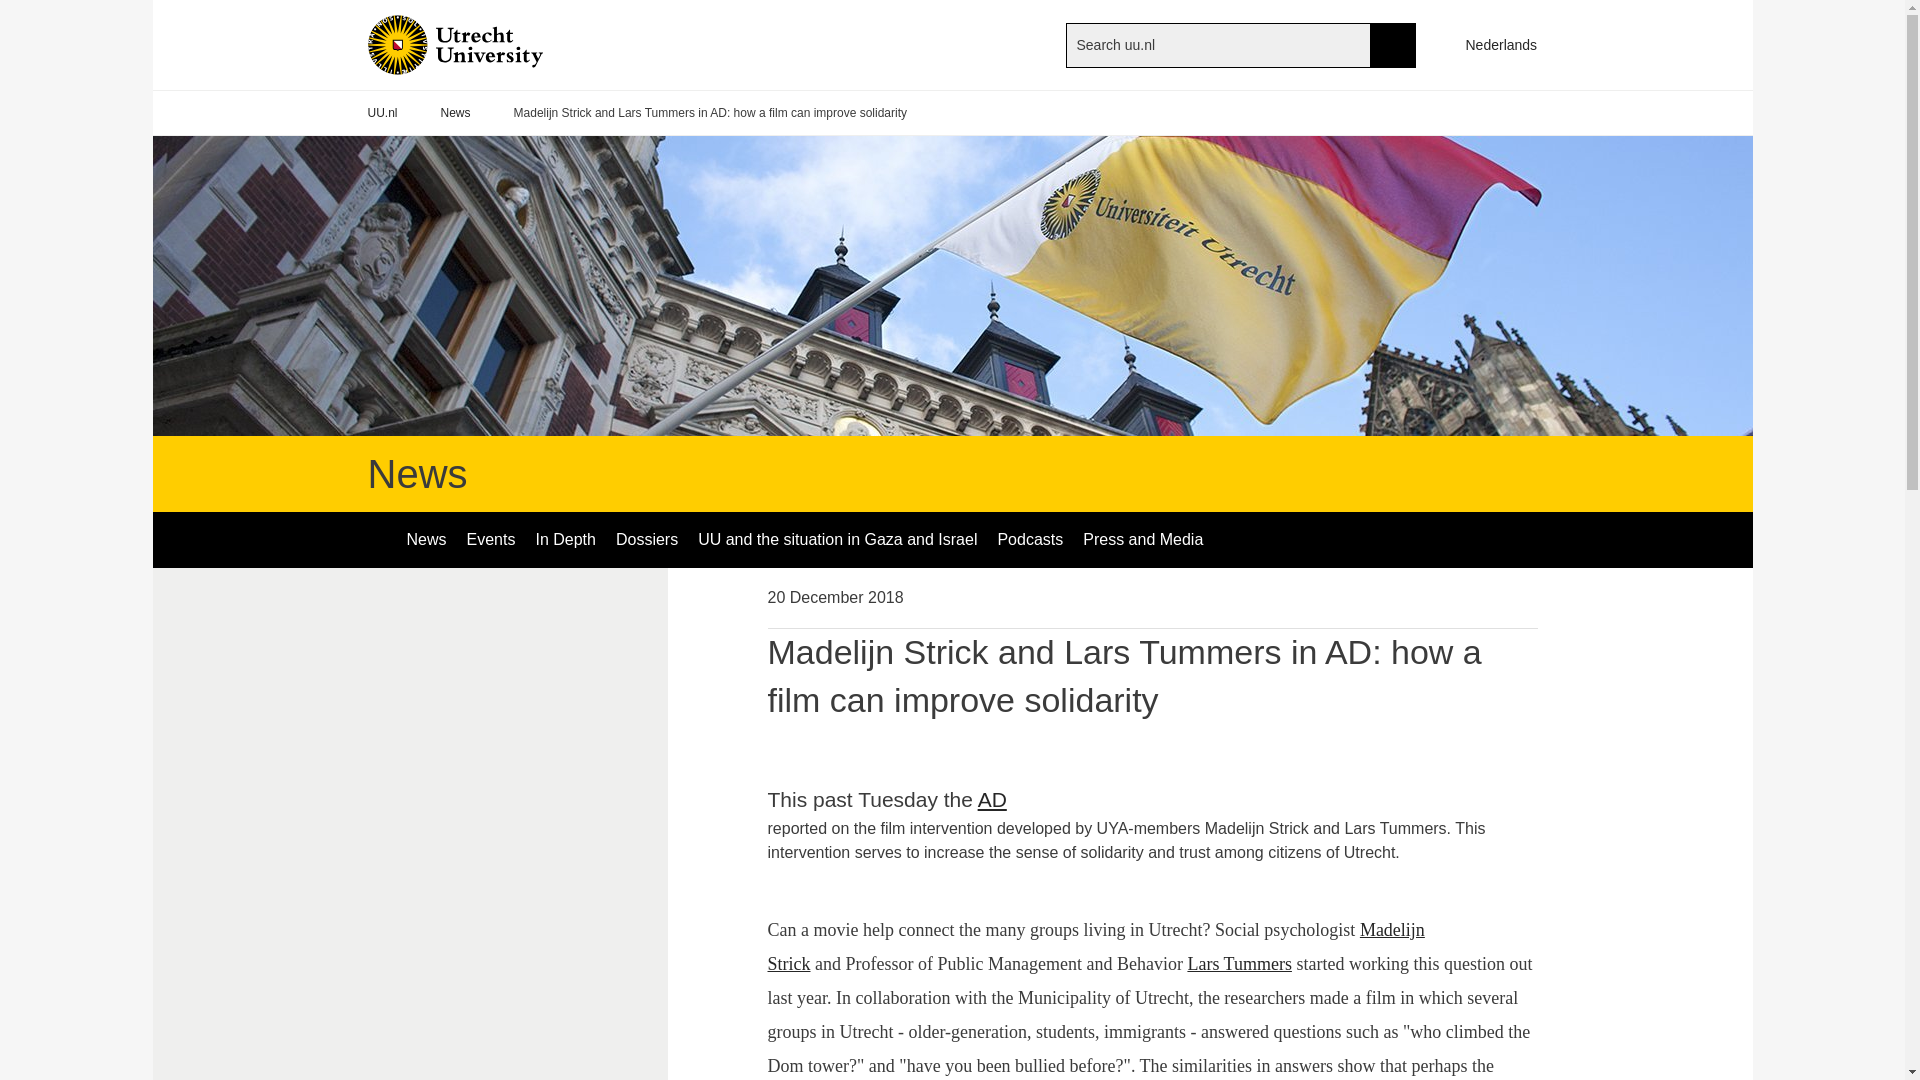 The height and width of the screenshot is (1080, 1920). Describe the element at coordinates (491, 540) in the screenshot. I see `Events` at that location.